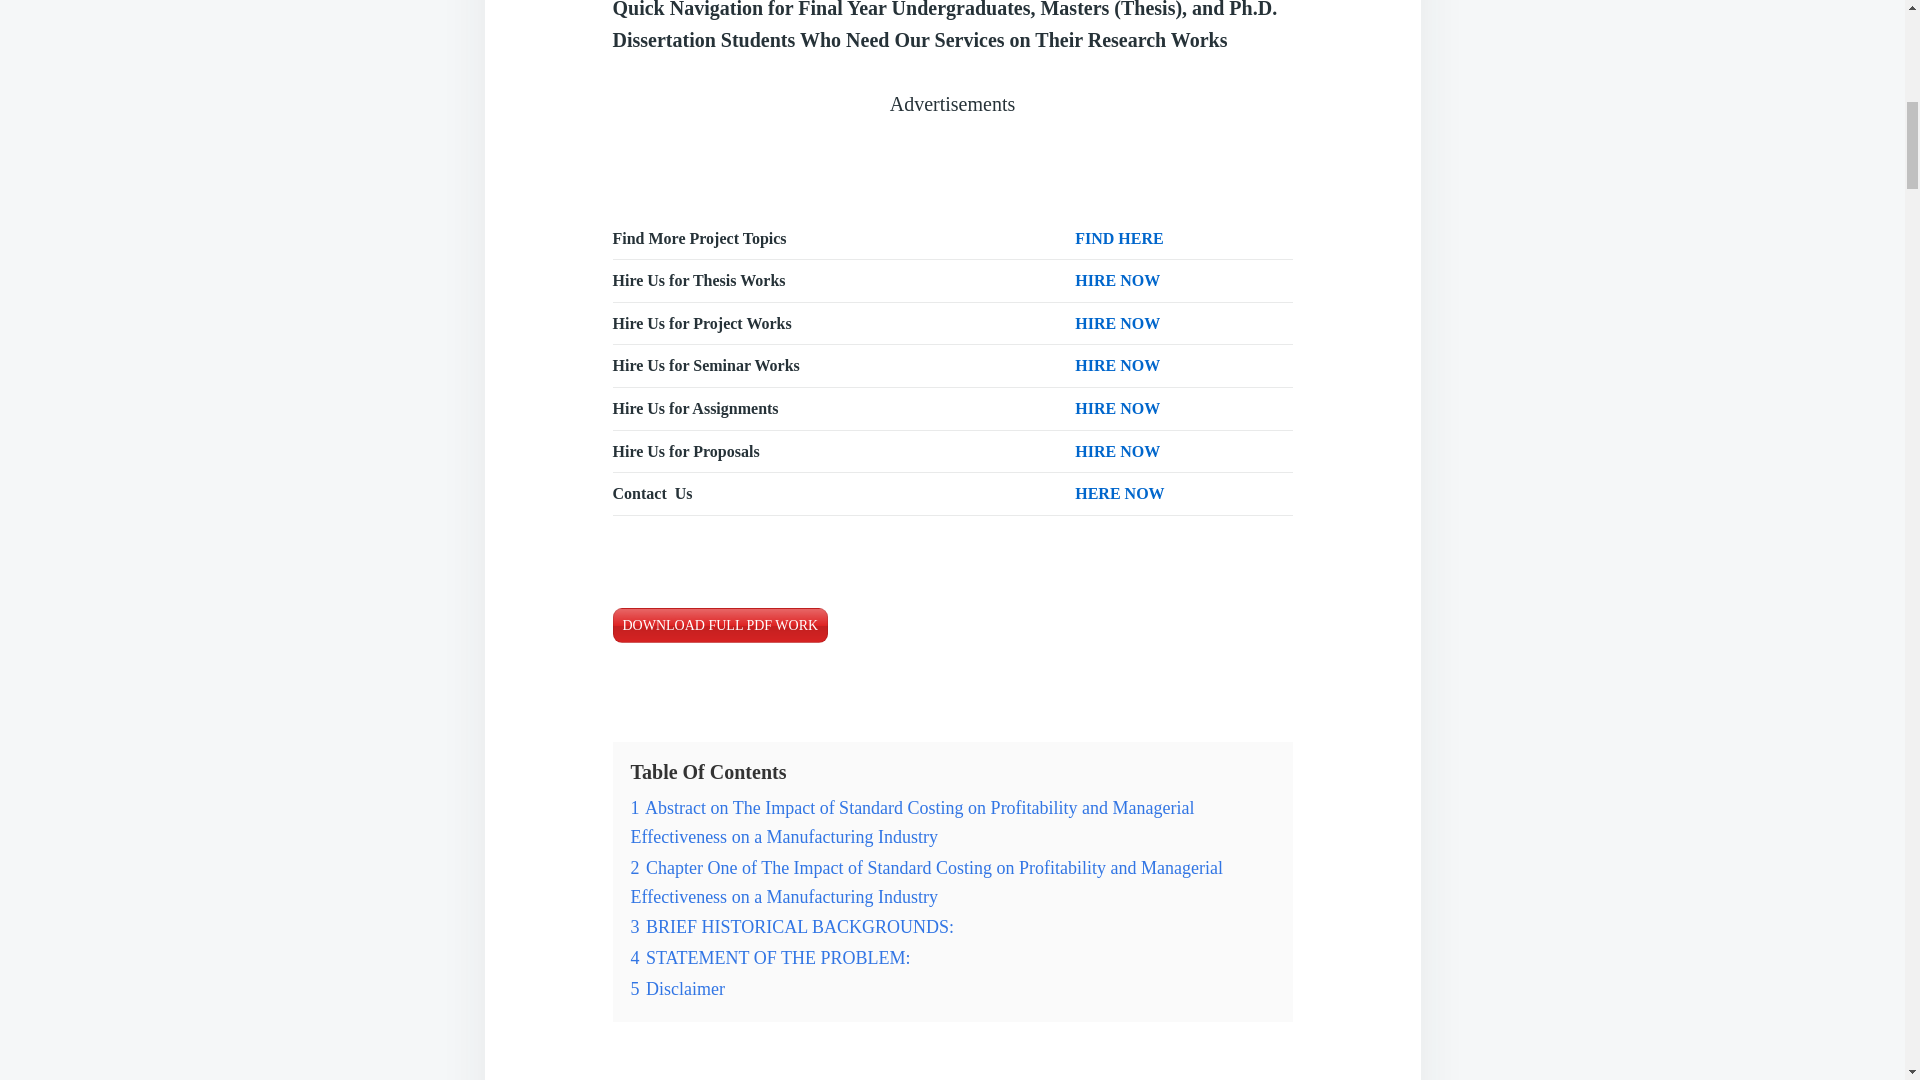 The height and width of the screenshot is (1080, 1920). I want to click on HERE NOW, so click(1119, 493).